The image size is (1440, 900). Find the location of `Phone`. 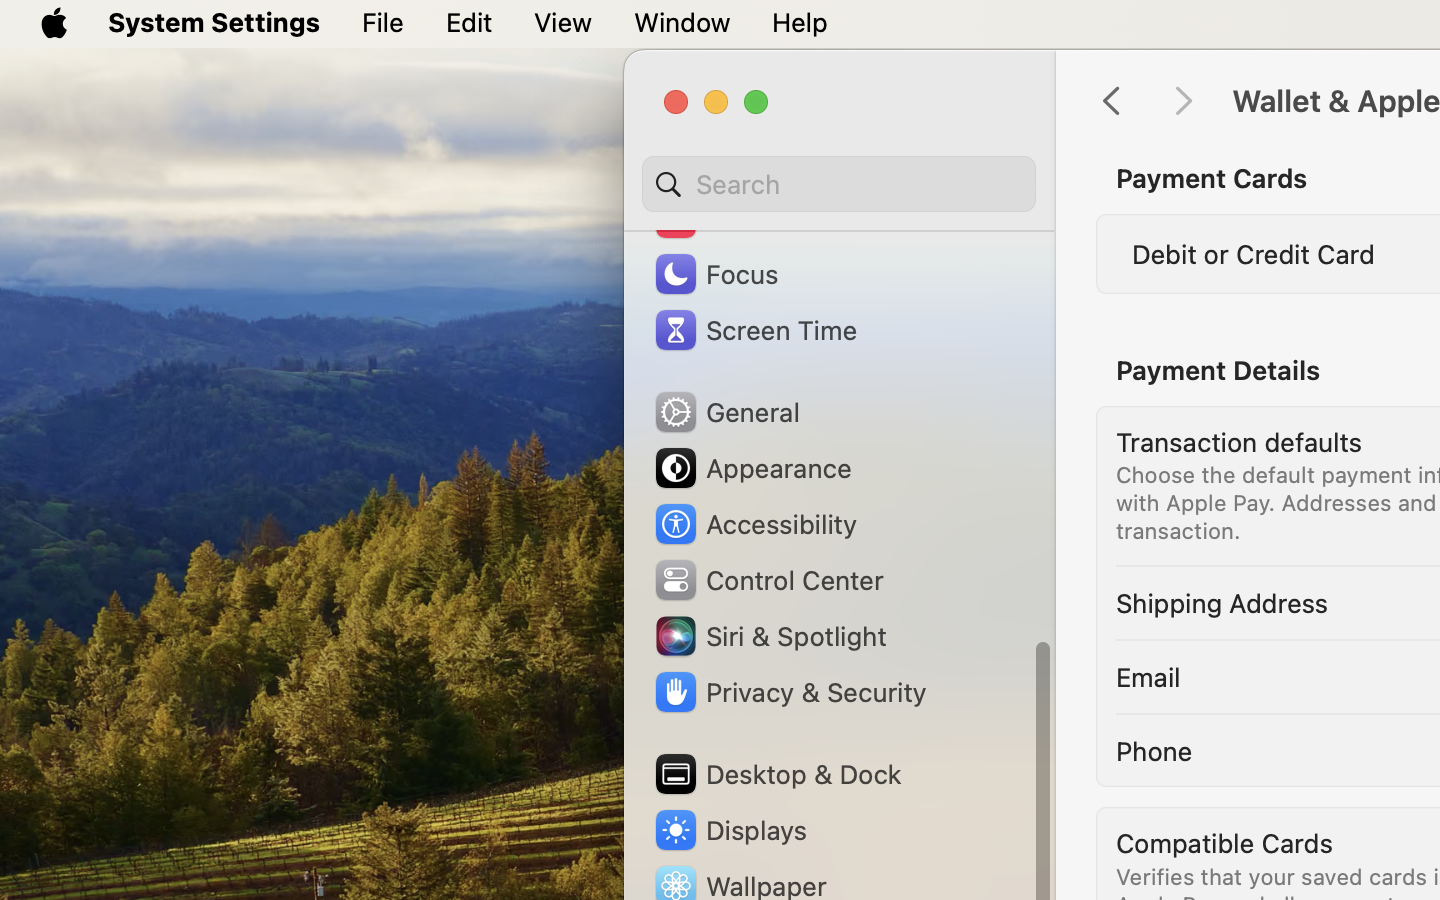

Phone is located at coordinates (1154, 750).